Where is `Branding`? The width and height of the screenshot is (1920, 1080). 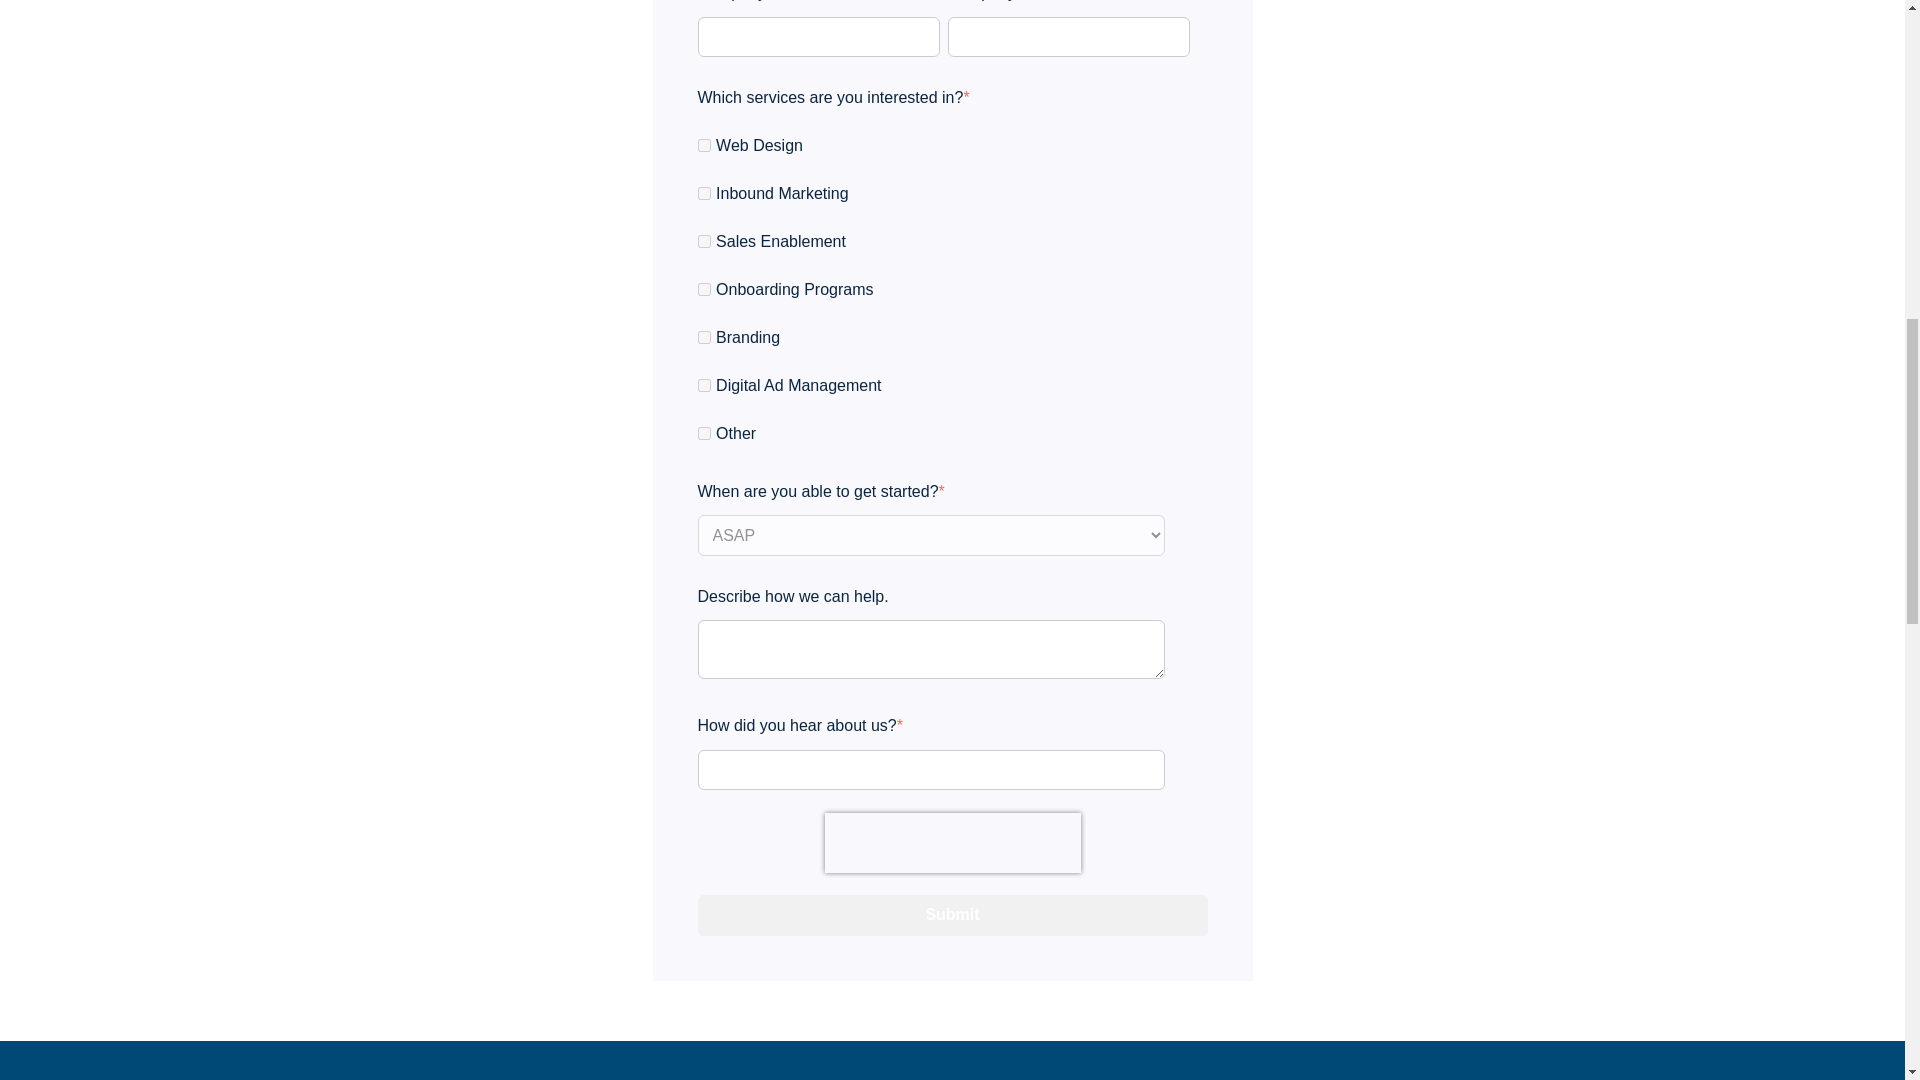 Branding is located at coordinates (704, 337).